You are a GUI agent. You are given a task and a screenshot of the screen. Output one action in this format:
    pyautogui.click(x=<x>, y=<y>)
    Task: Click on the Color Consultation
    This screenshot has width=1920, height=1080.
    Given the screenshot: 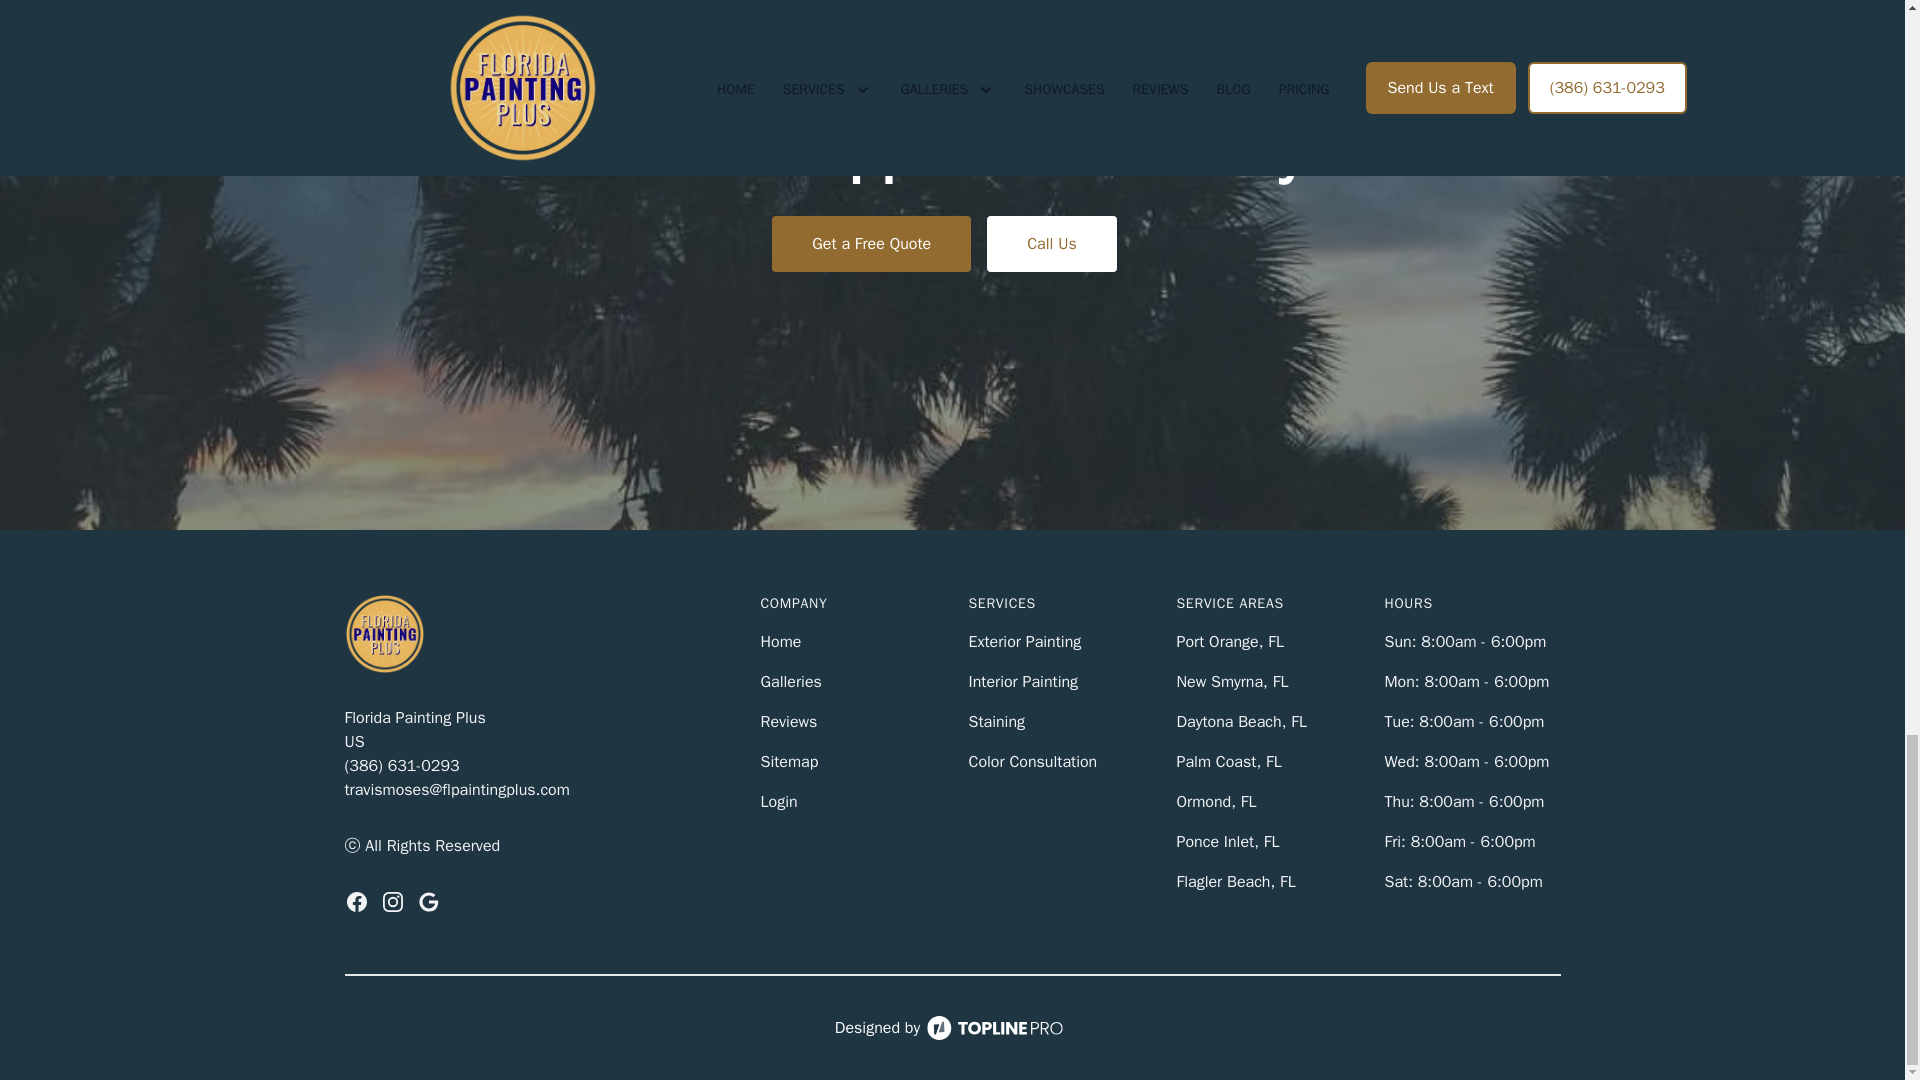 What is the action you would take?
    pyautogui.click(x=1032, y=762)
    